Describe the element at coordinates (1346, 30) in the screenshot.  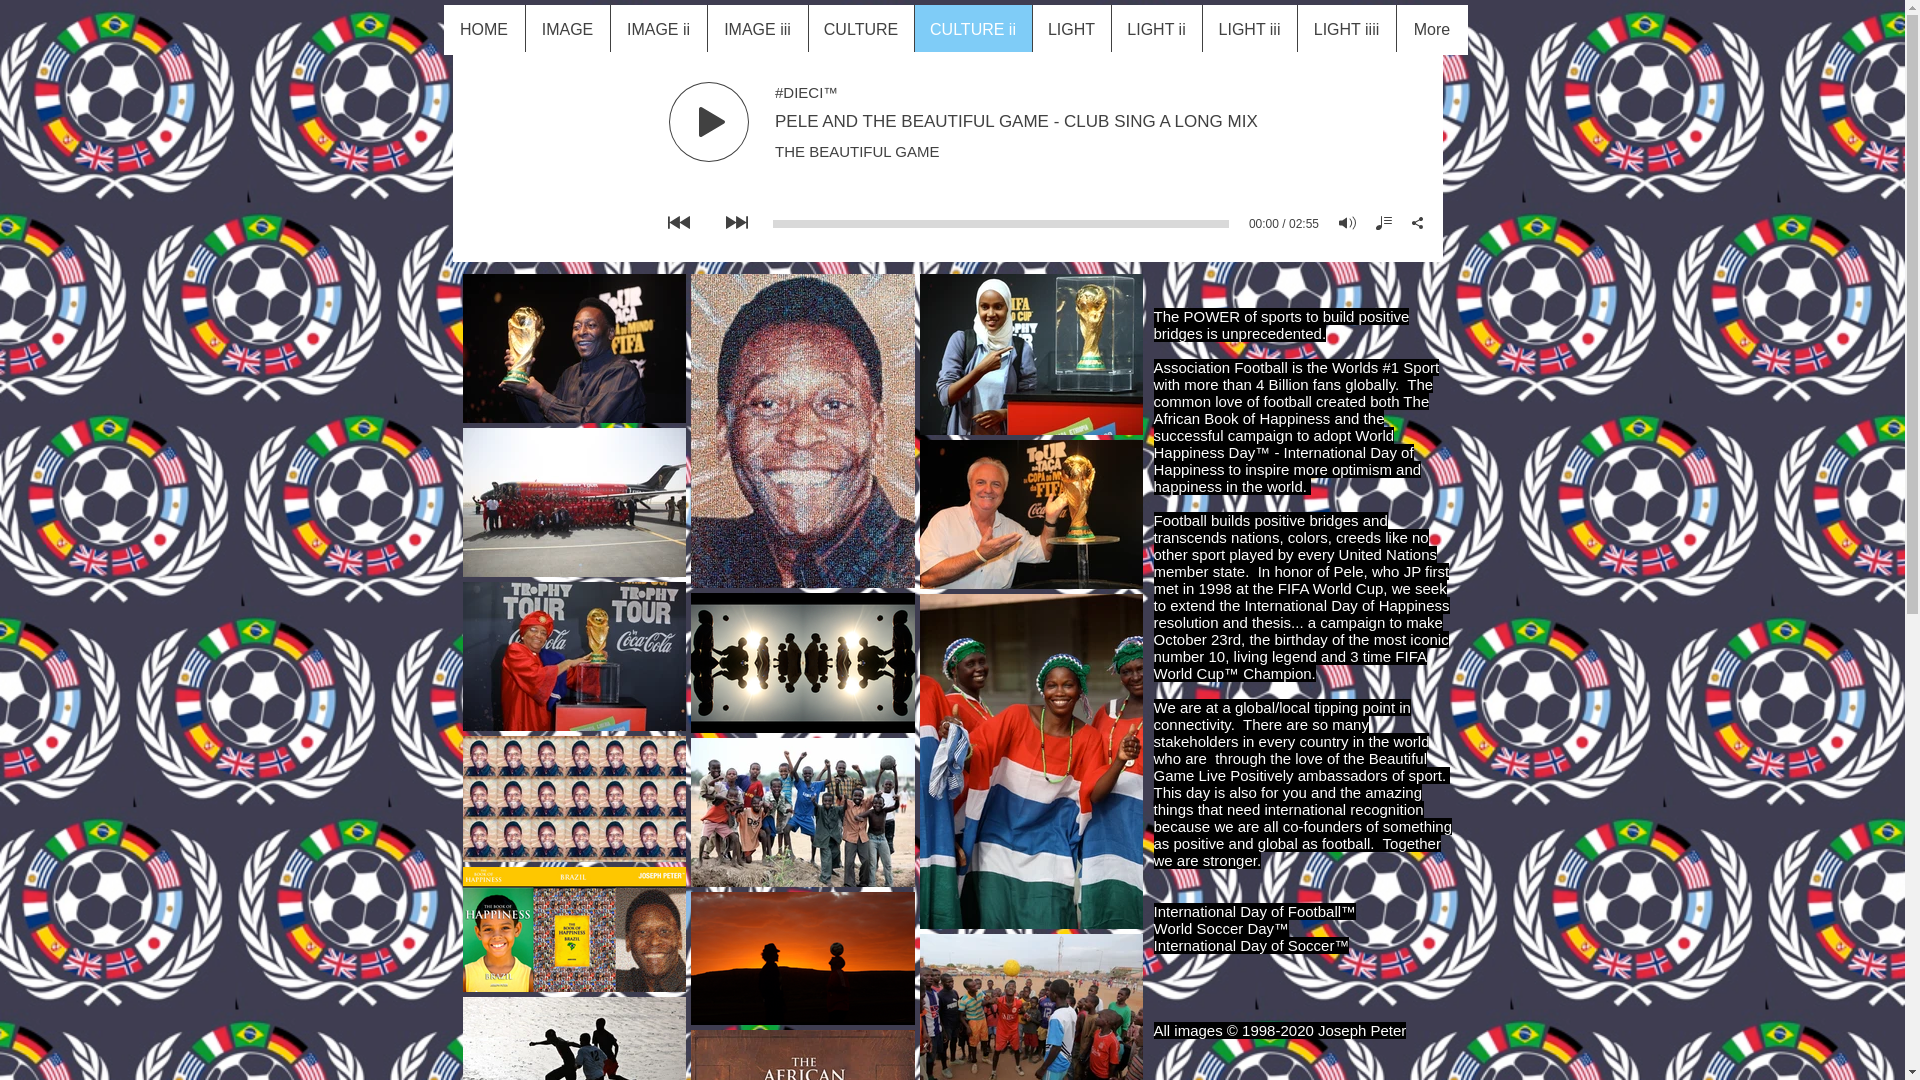
I see `LIGHT iiii` at that location.